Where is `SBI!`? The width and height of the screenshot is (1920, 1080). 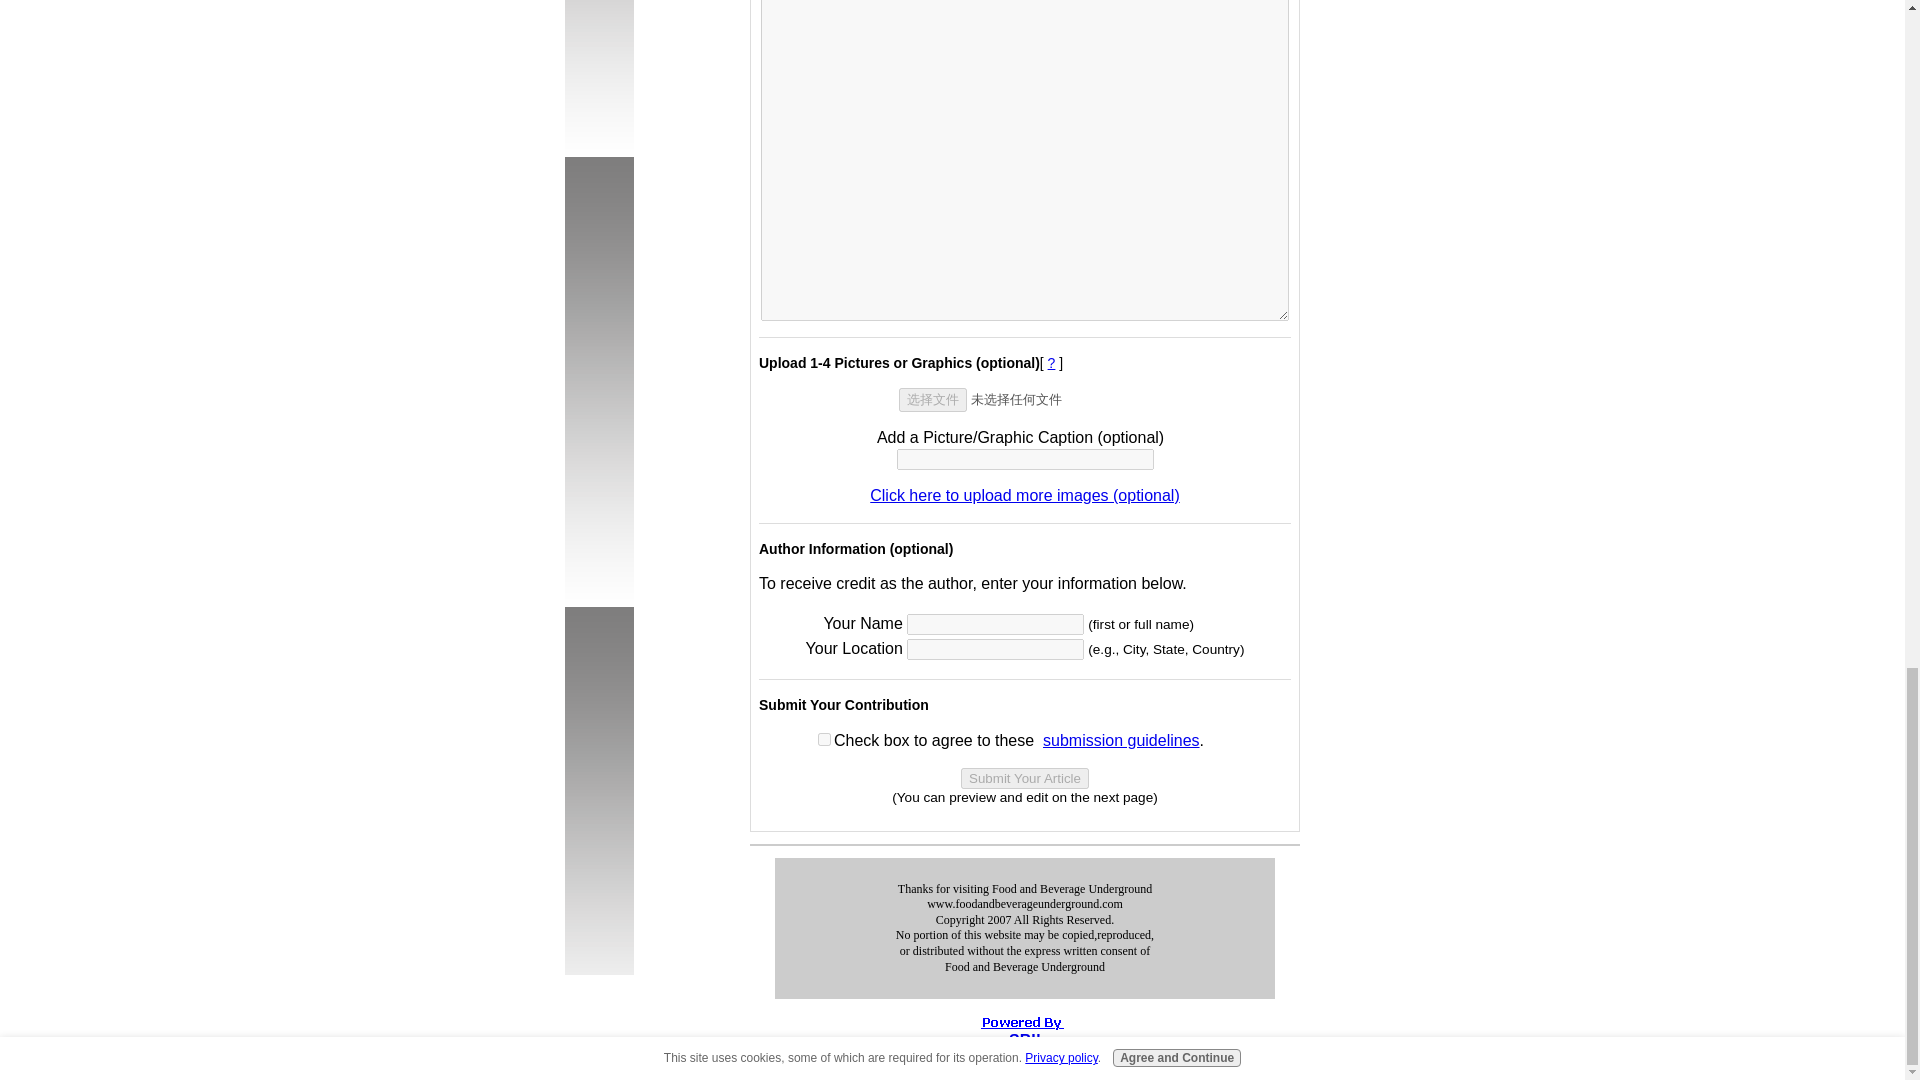
SBI! is located at coordinates (1024, 1040).